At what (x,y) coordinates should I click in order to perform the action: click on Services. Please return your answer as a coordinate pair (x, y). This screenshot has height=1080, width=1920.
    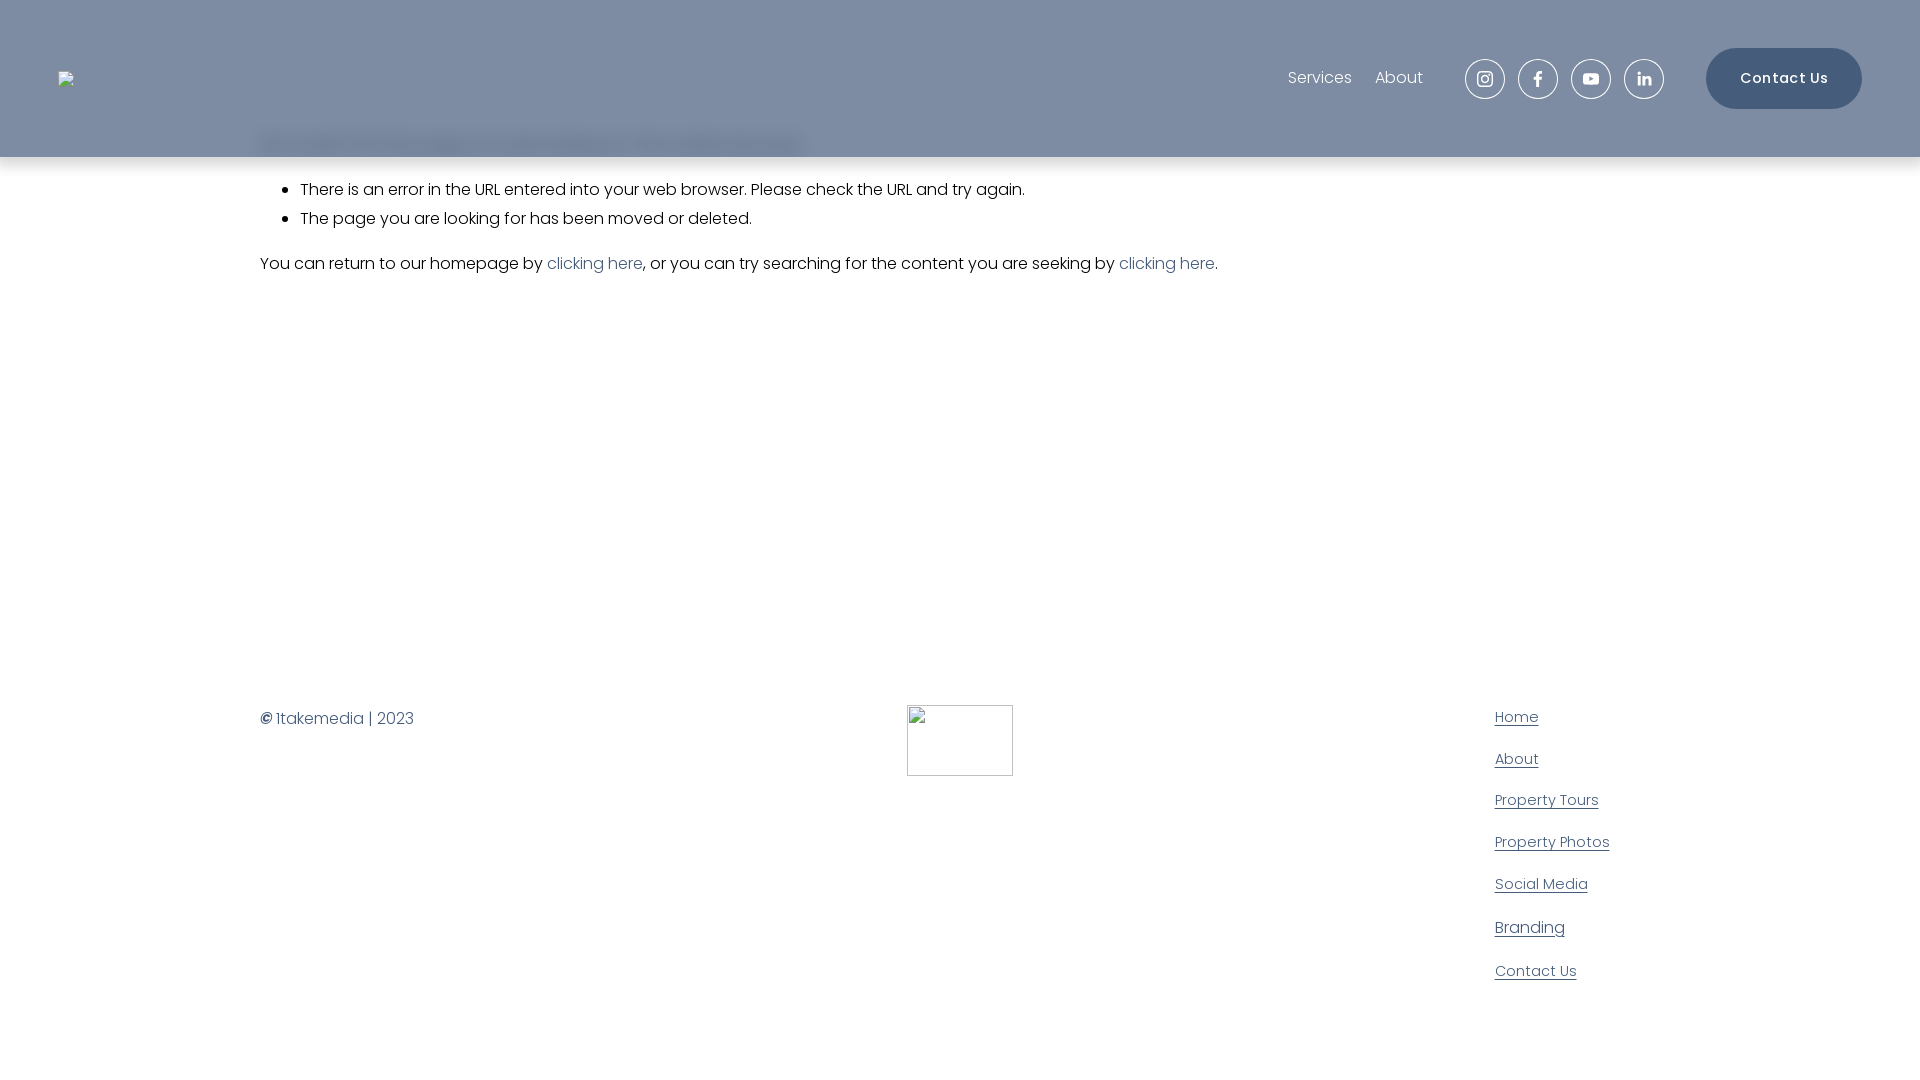
    Looking at the image, I should click on (1320, 79).